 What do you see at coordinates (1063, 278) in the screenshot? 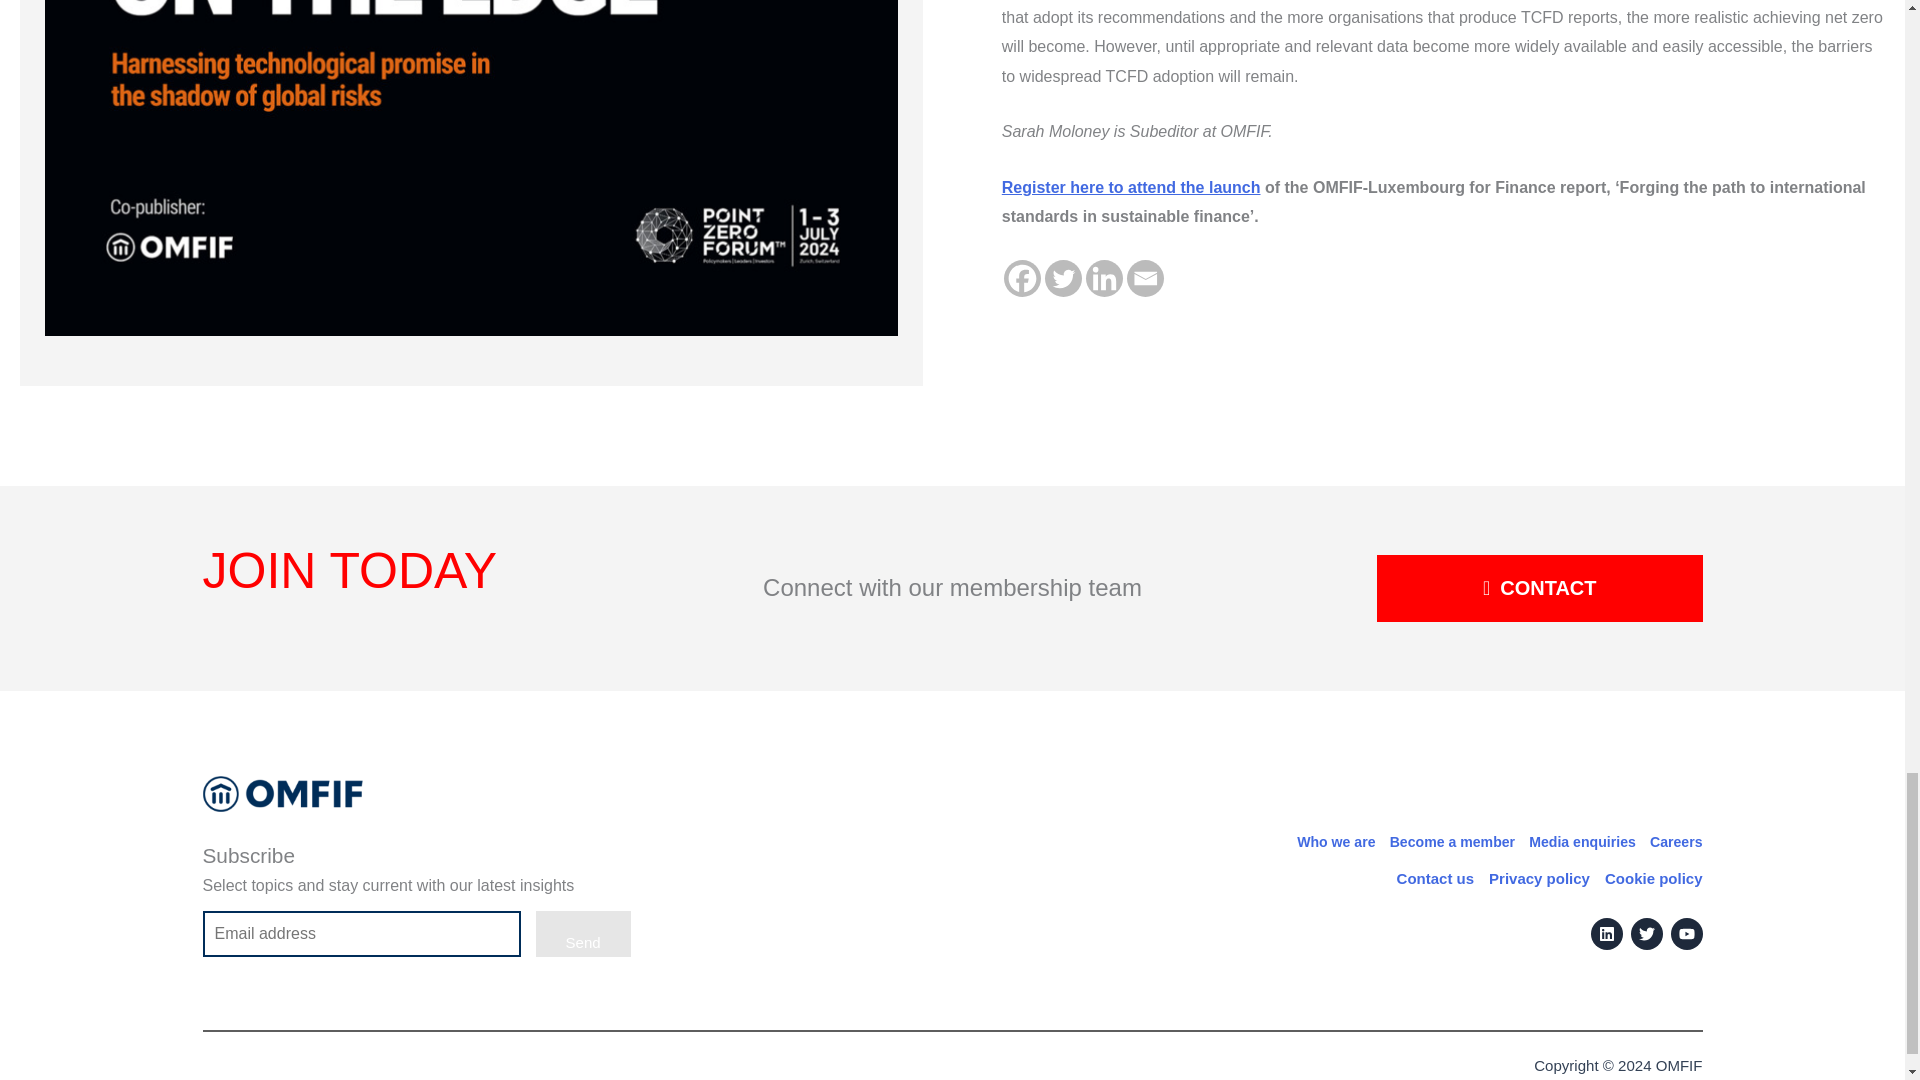
I see `Twitter` at bounding box center [1063, 278].